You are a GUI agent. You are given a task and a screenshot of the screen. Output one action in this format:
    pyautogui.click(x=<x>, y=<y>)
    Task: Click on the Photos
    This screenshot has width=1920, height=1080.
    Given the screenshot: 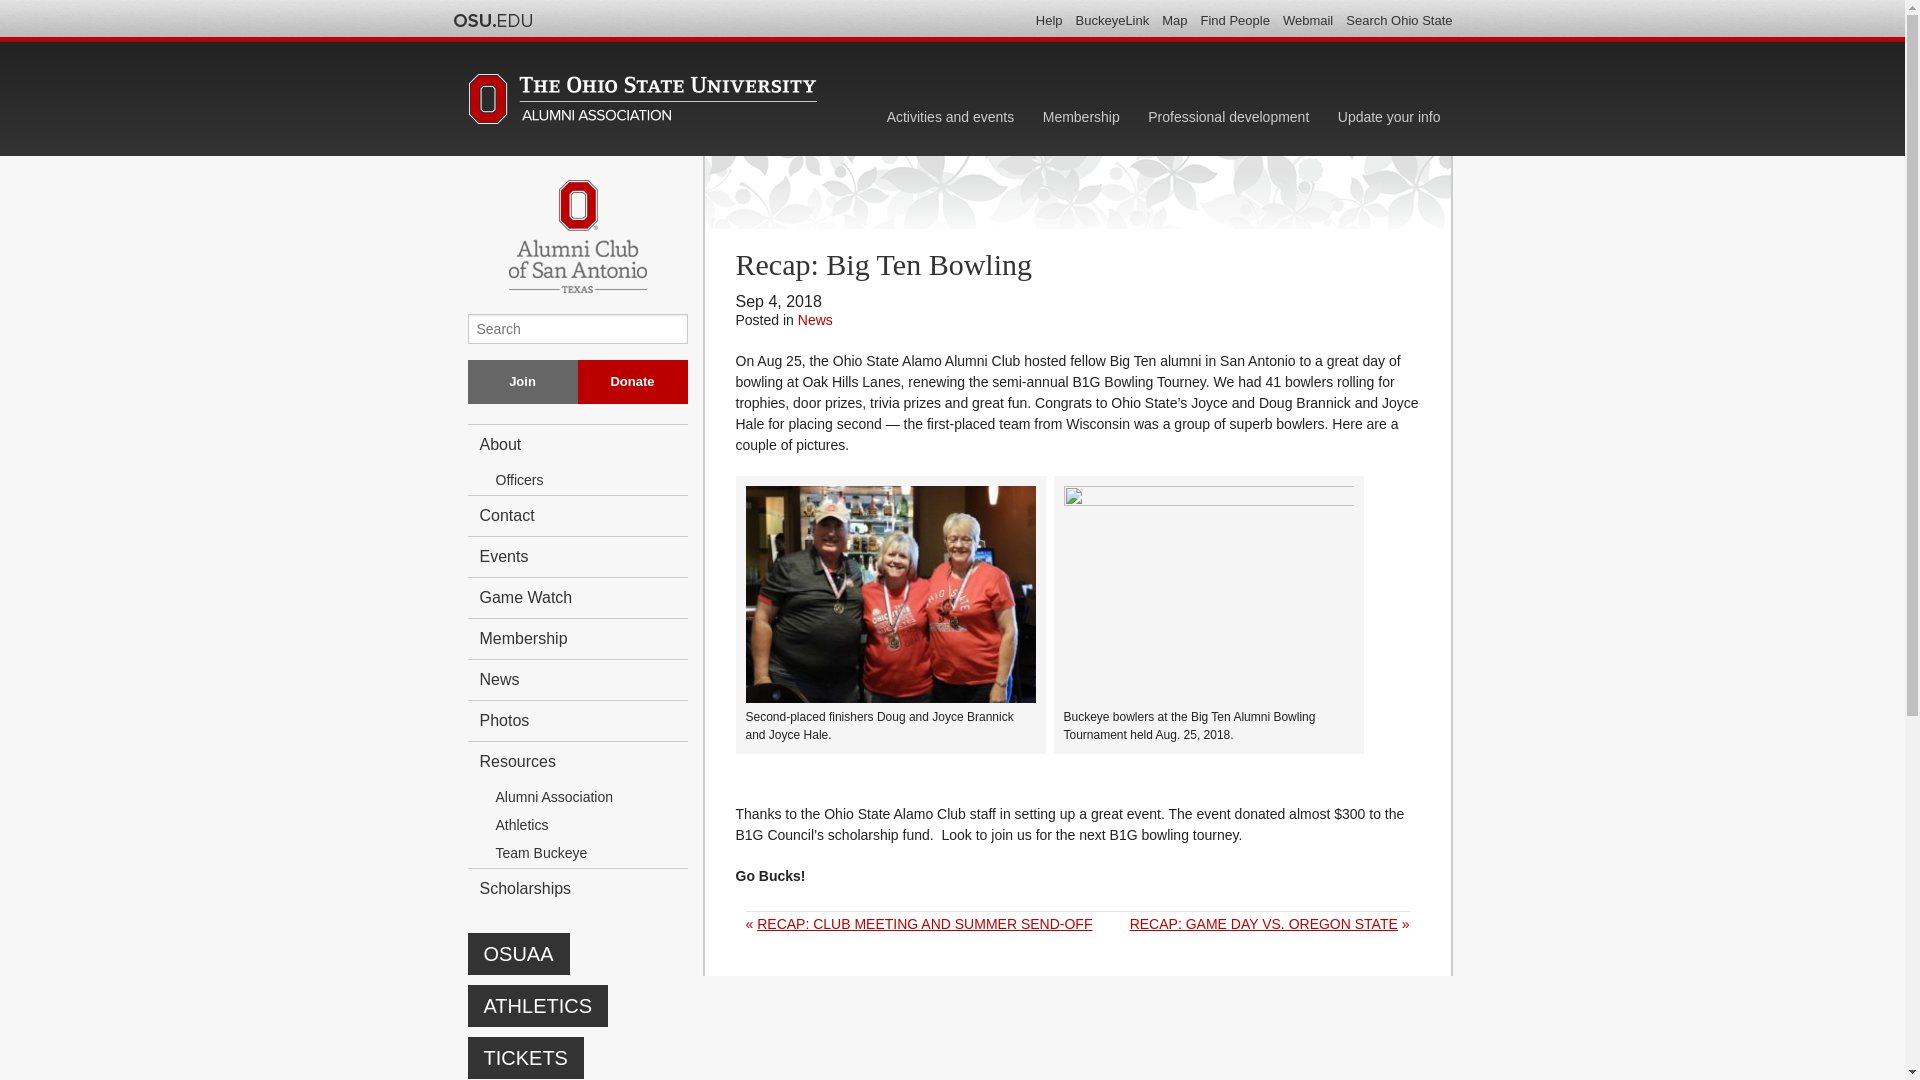 What is the action you would take?
    pyautogui.click(x=578, y=720)
    